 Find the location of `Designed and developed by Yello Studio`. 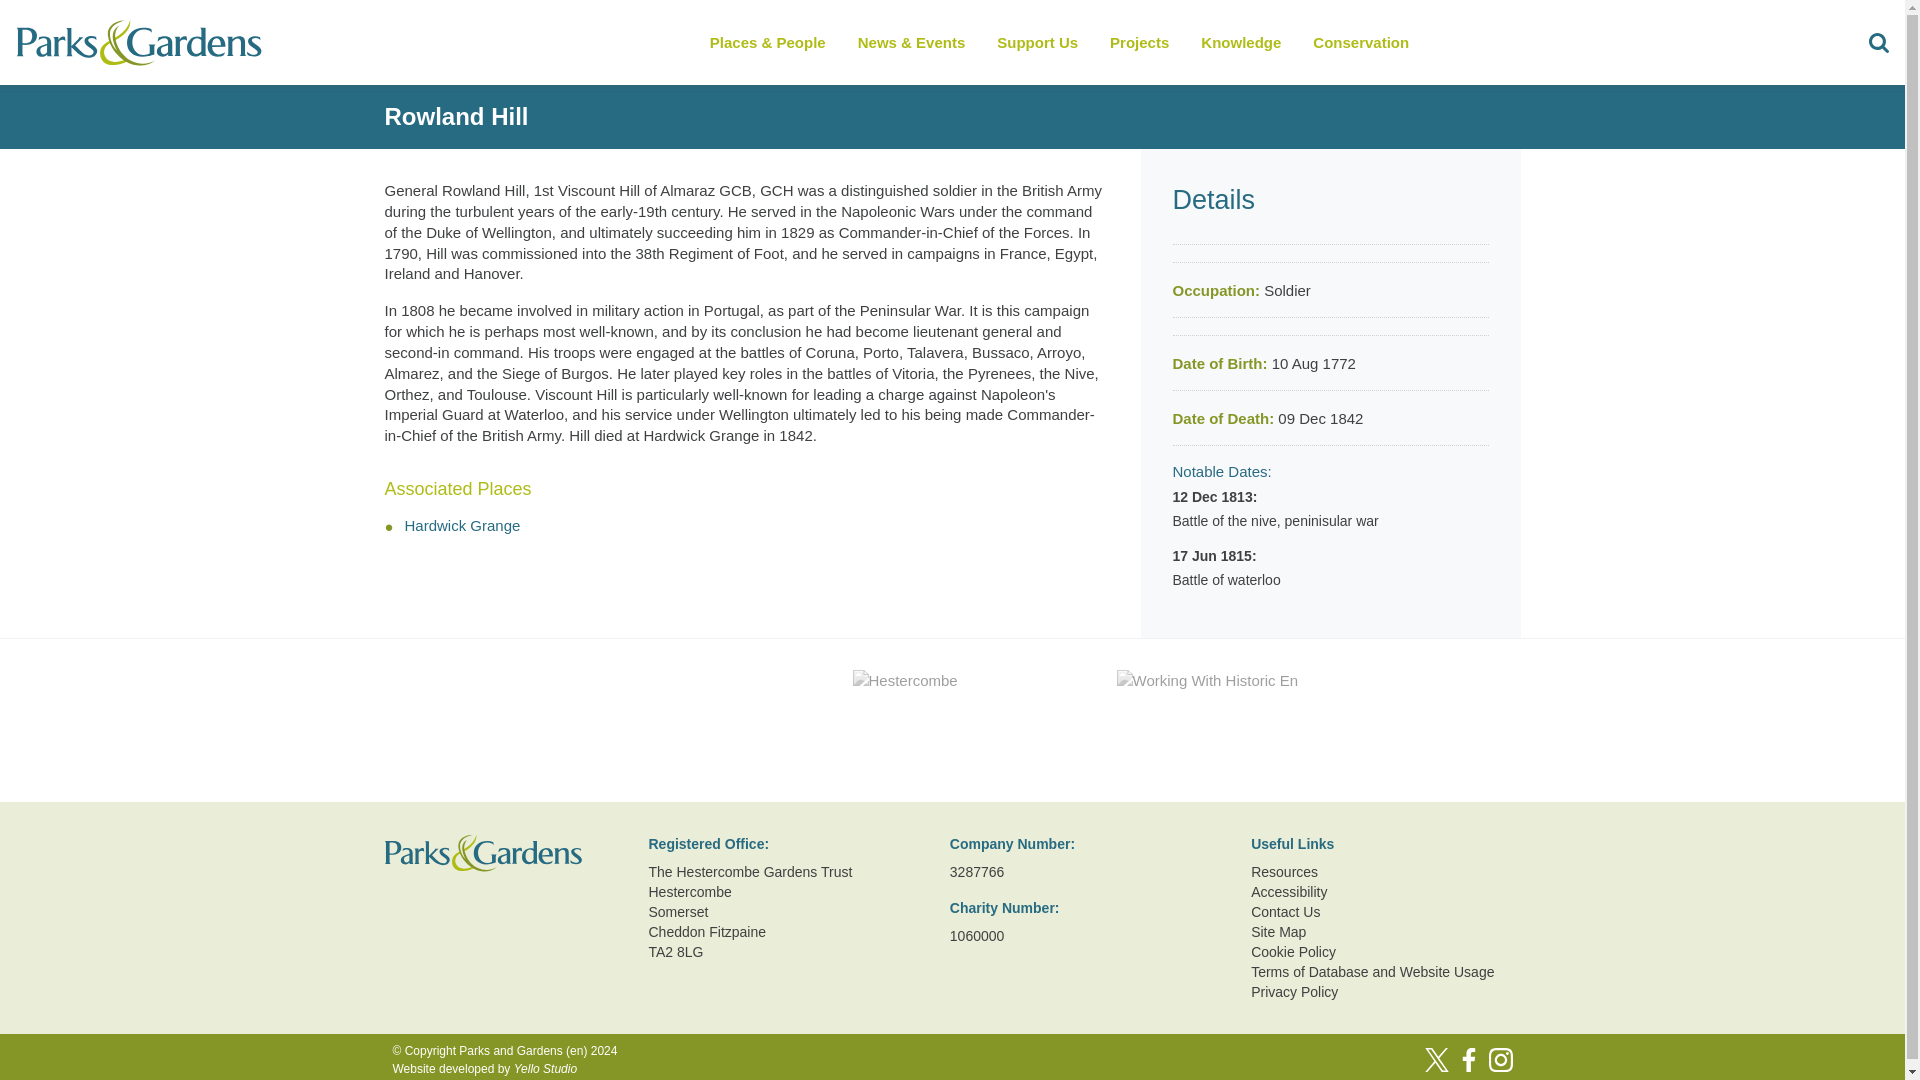

Designed and developed by Yello Studio is located at coordinates (504, 1068).